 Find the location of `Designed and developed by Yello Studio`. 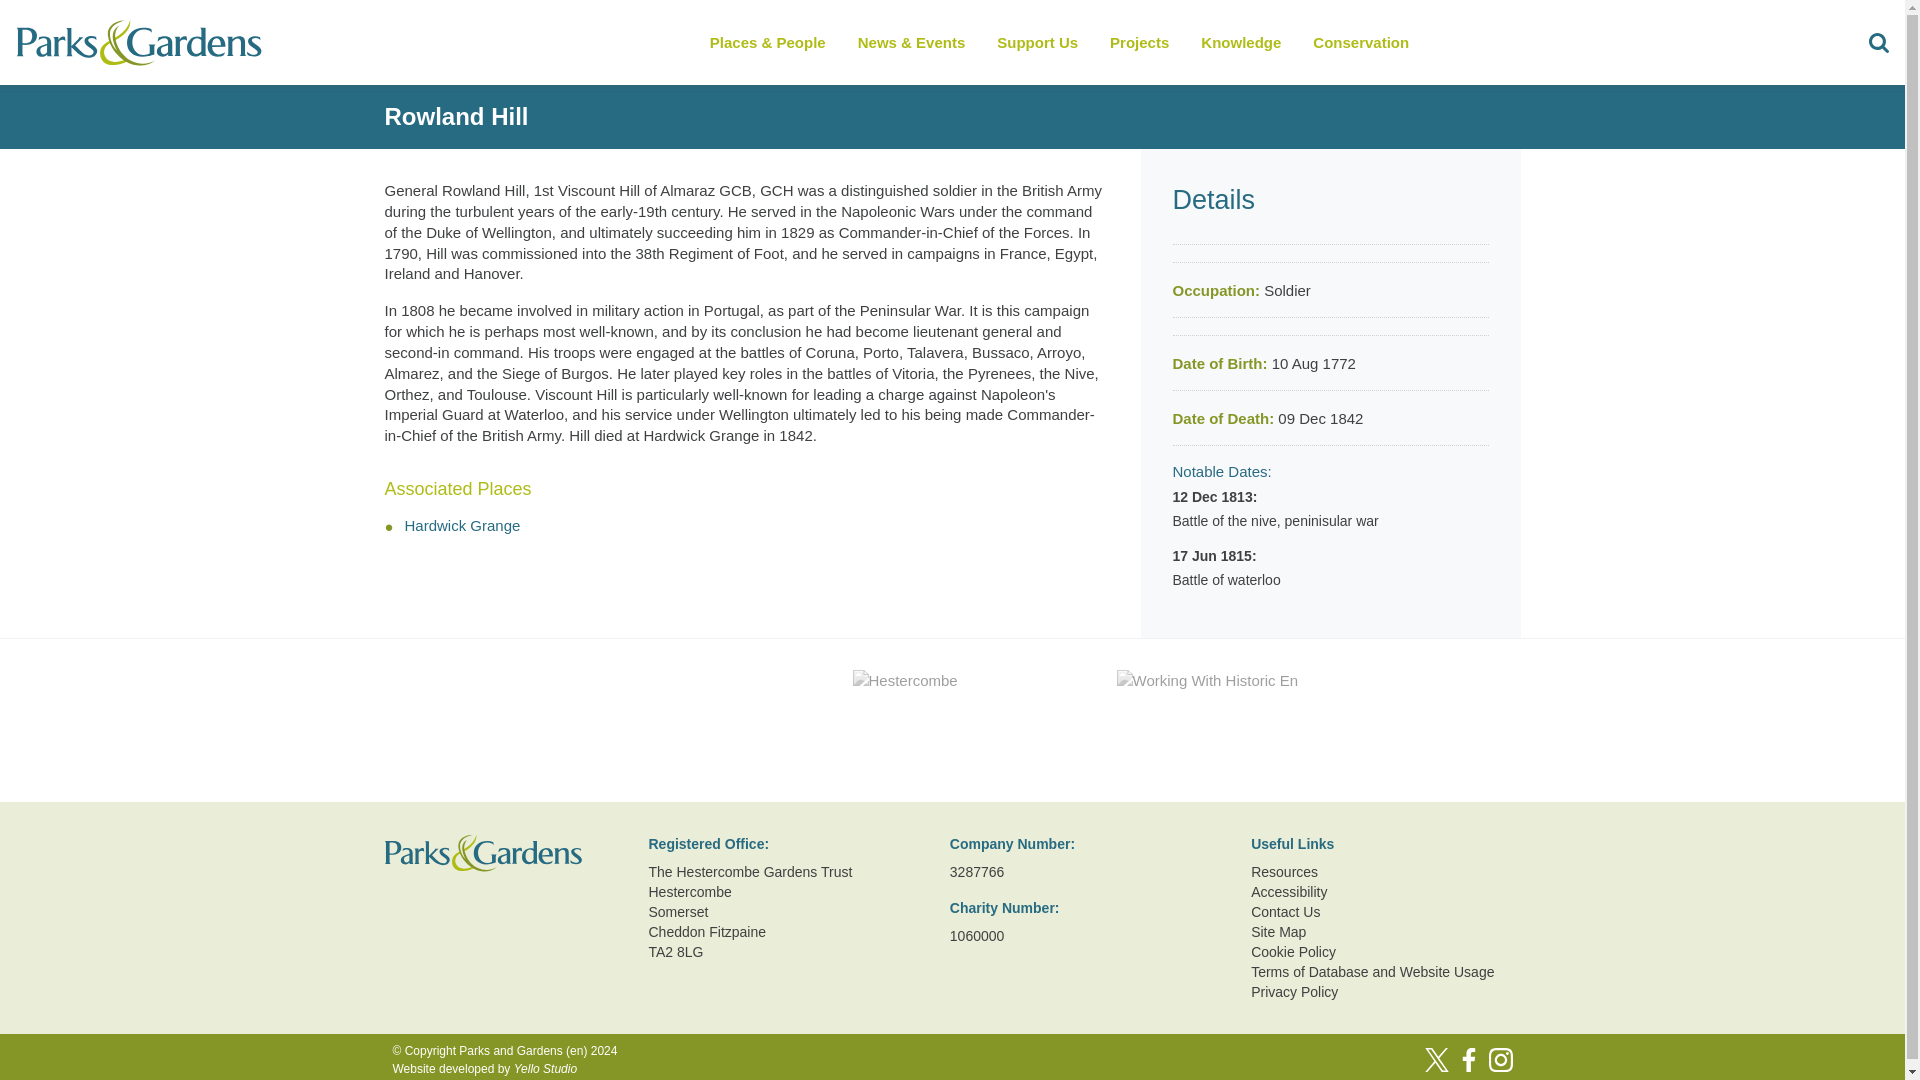

Designed and developed by Yello Studio is located at coordinates (504, 1068).